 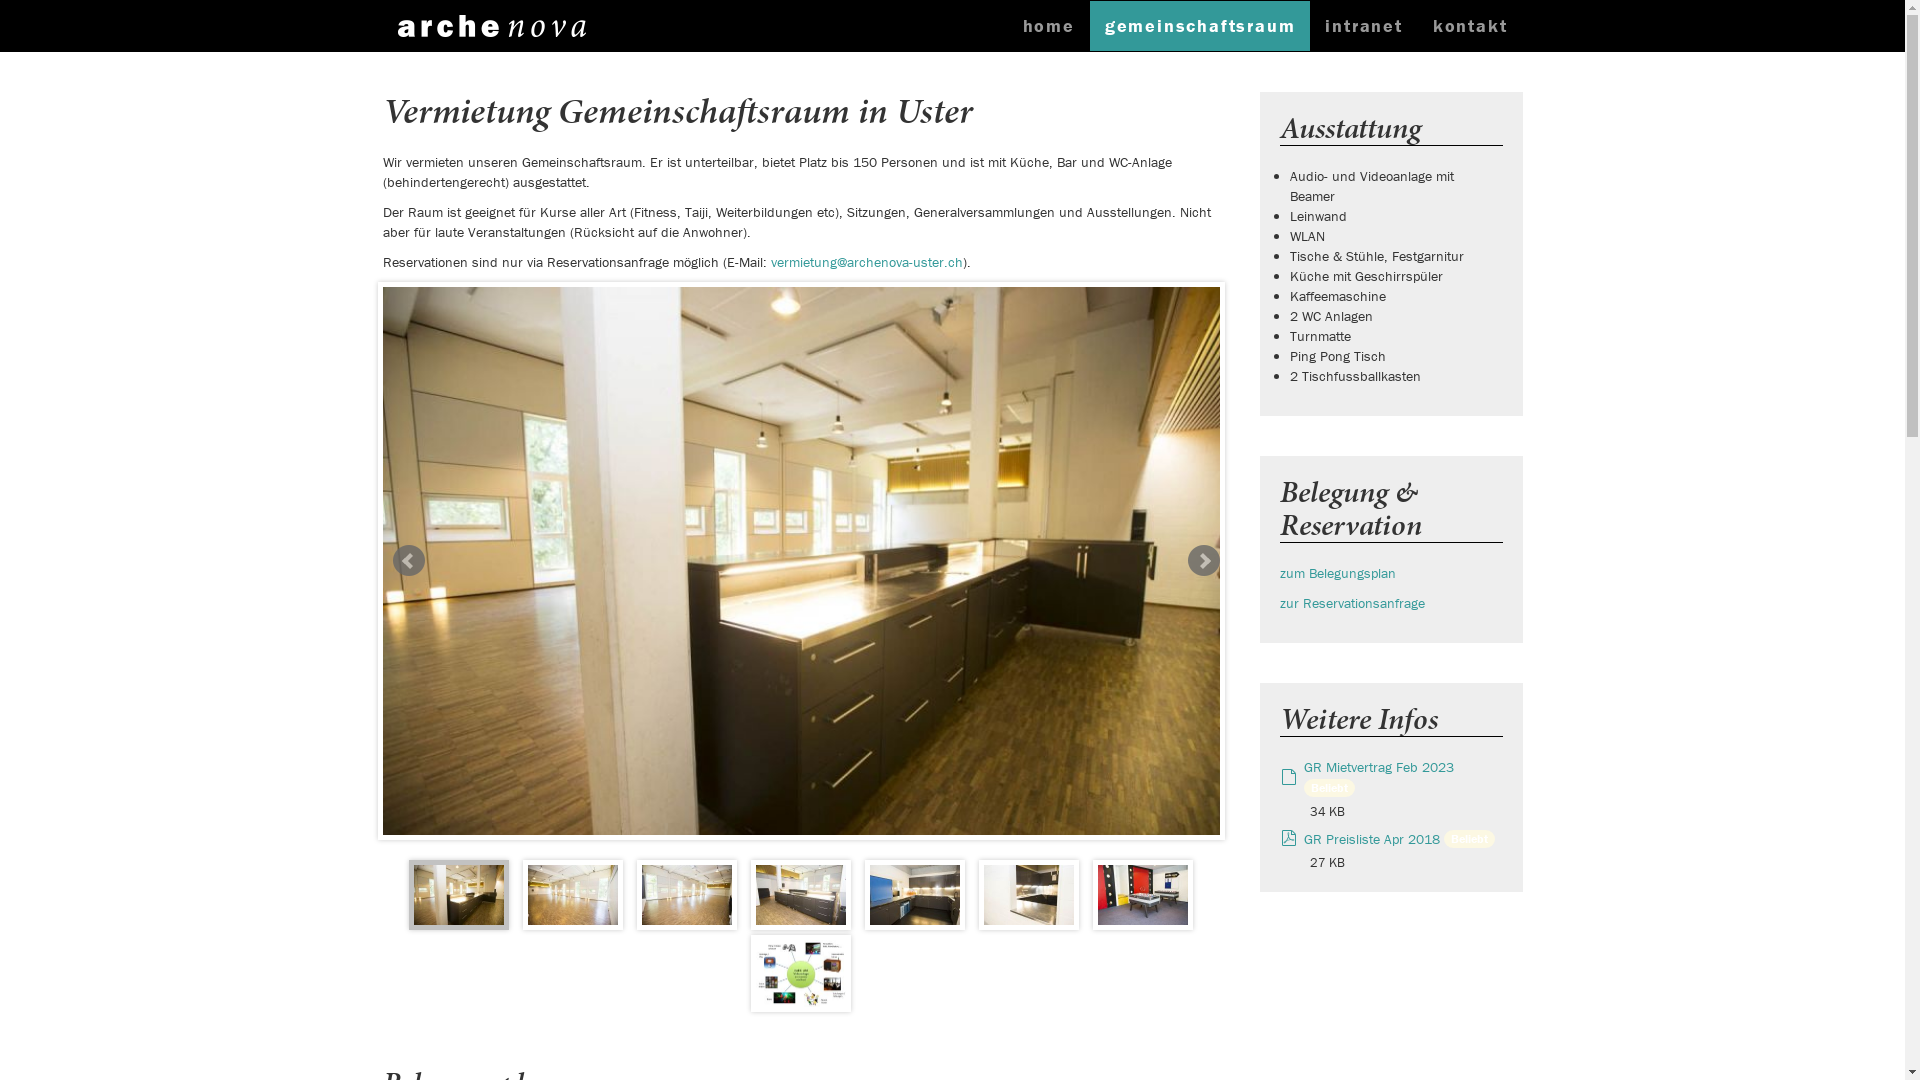 What do you see at coordinates (1372, 839) in the screenshot?
I see `GR Preisliste Apr 2018` at bounding box center [1372, 839].